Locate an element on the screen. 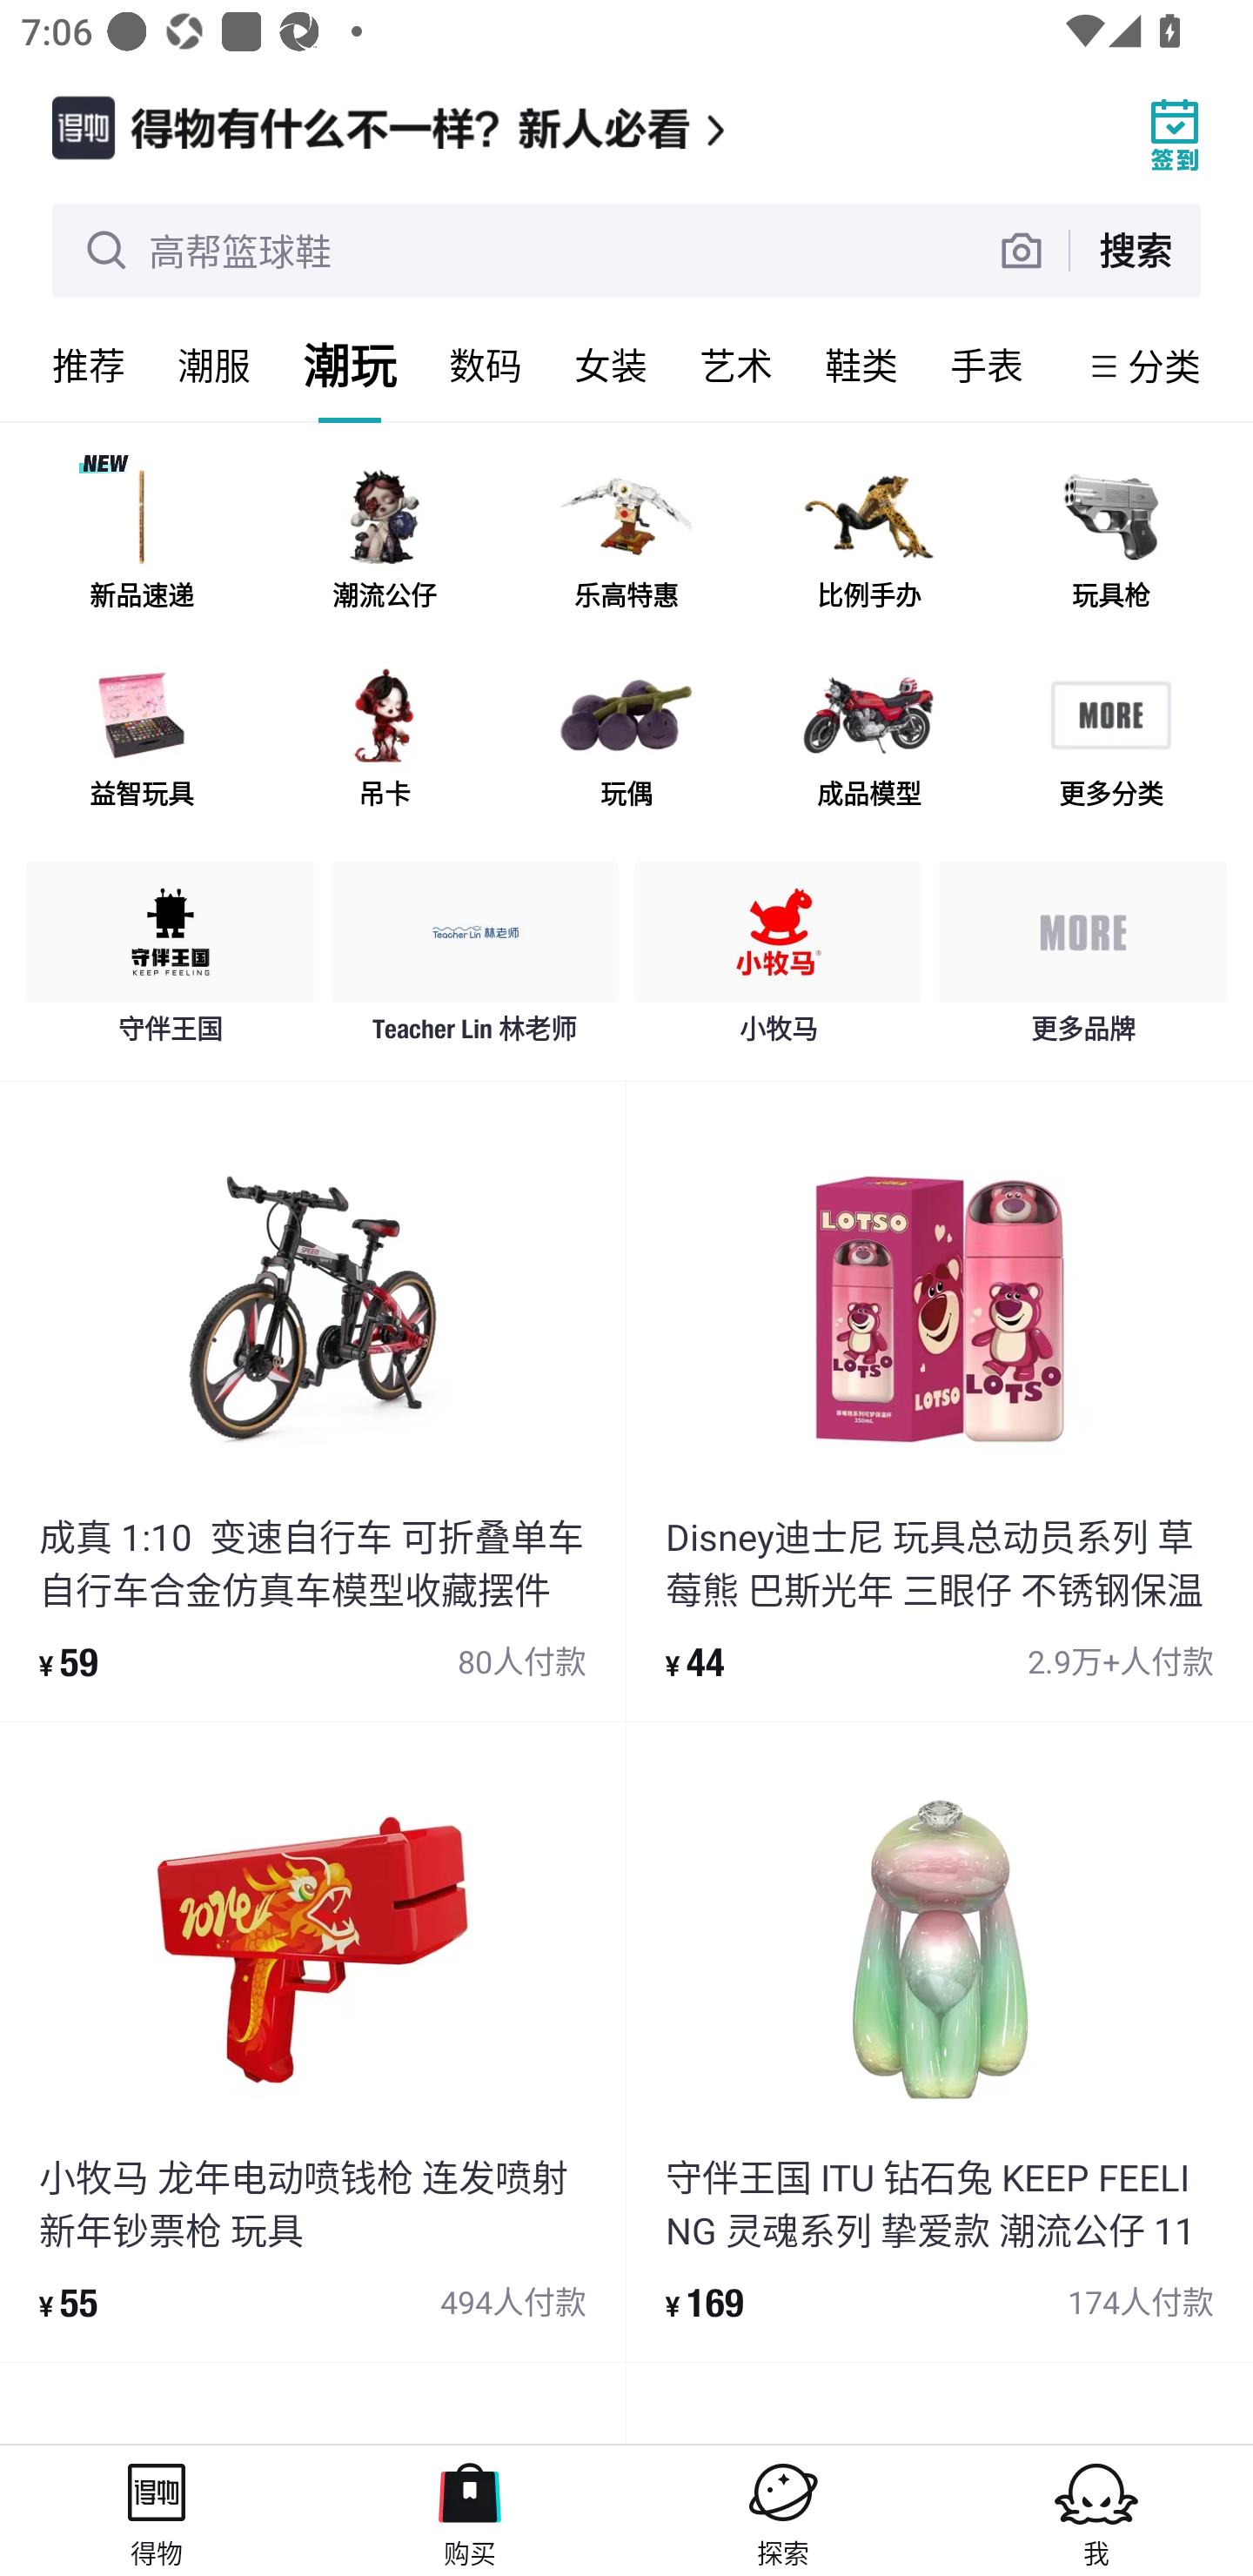 The image size is (1253, 2576). 得物 is located at coordinates (157, 2510).